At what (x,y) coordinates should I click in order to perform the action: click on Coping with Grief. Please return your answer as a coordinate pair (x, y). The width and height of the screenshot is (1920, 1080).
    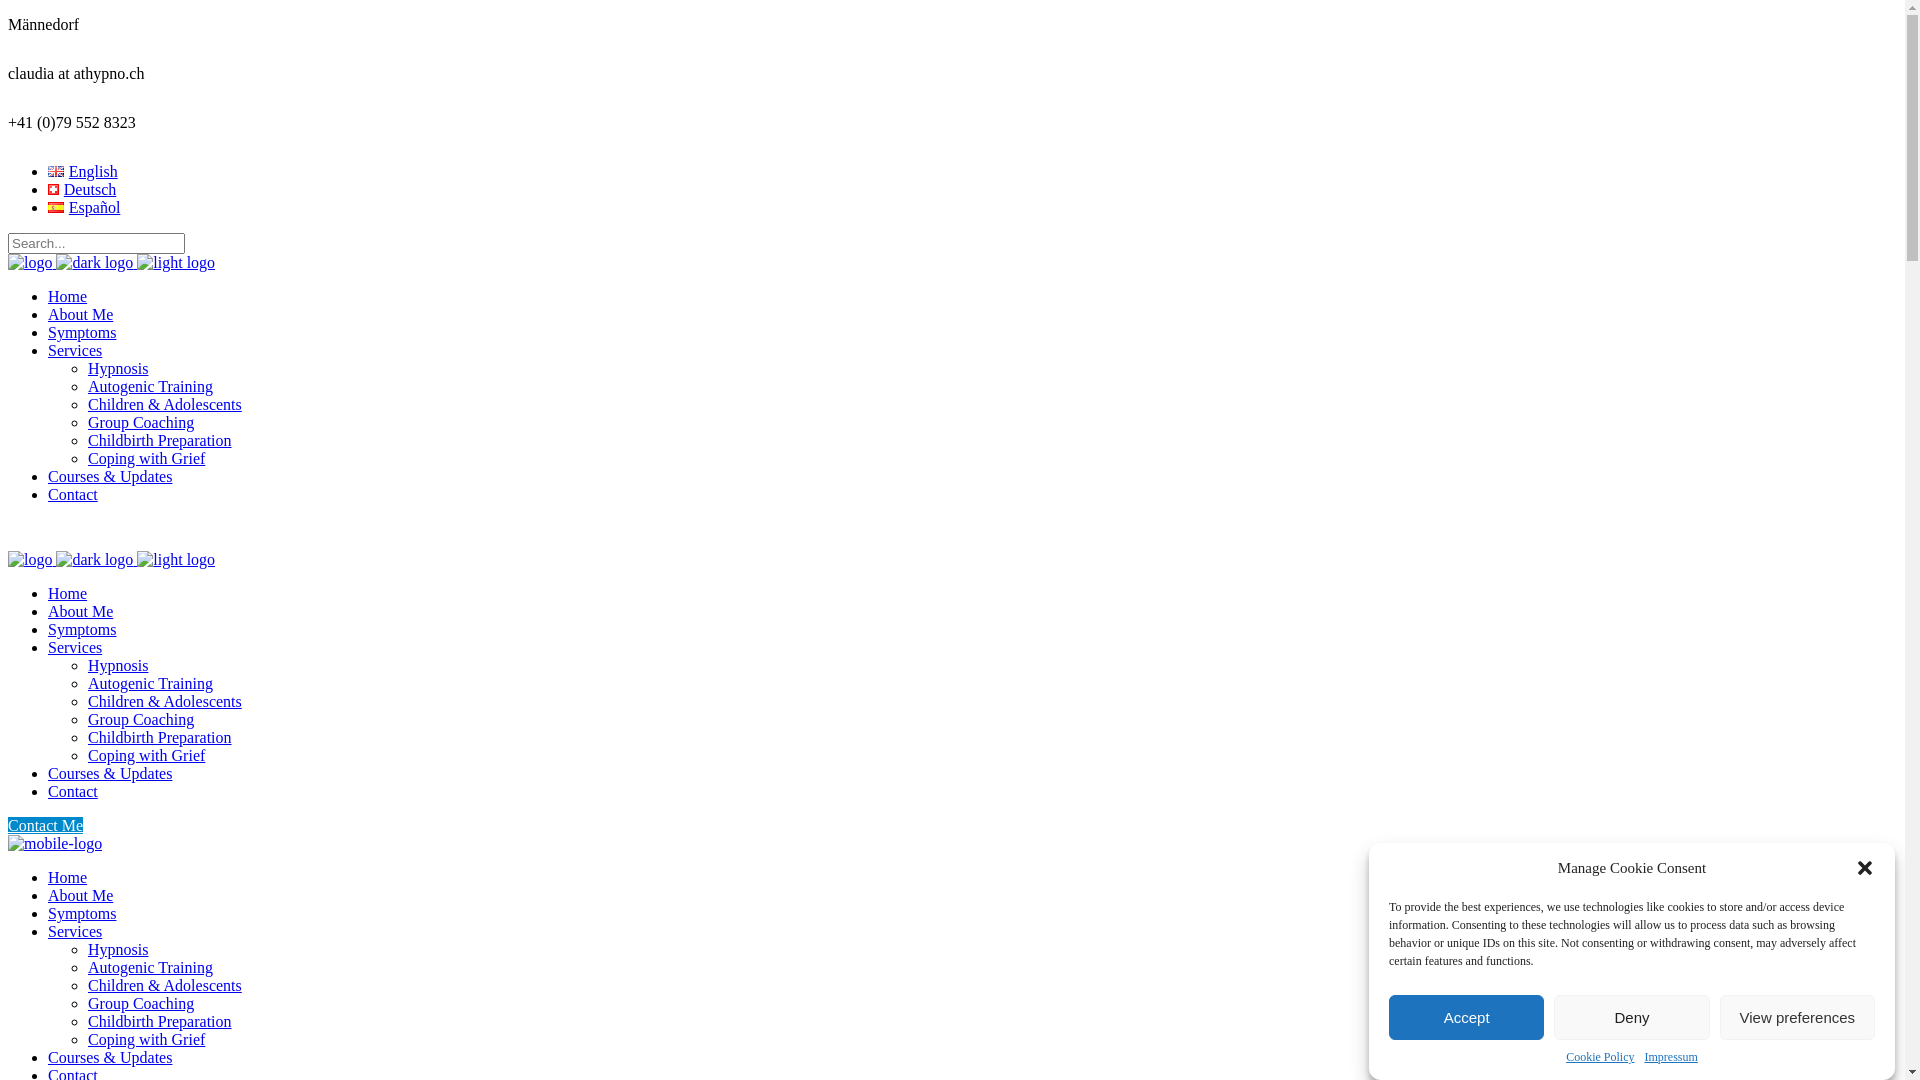
    Looking at the image, I should click on (146, 756).